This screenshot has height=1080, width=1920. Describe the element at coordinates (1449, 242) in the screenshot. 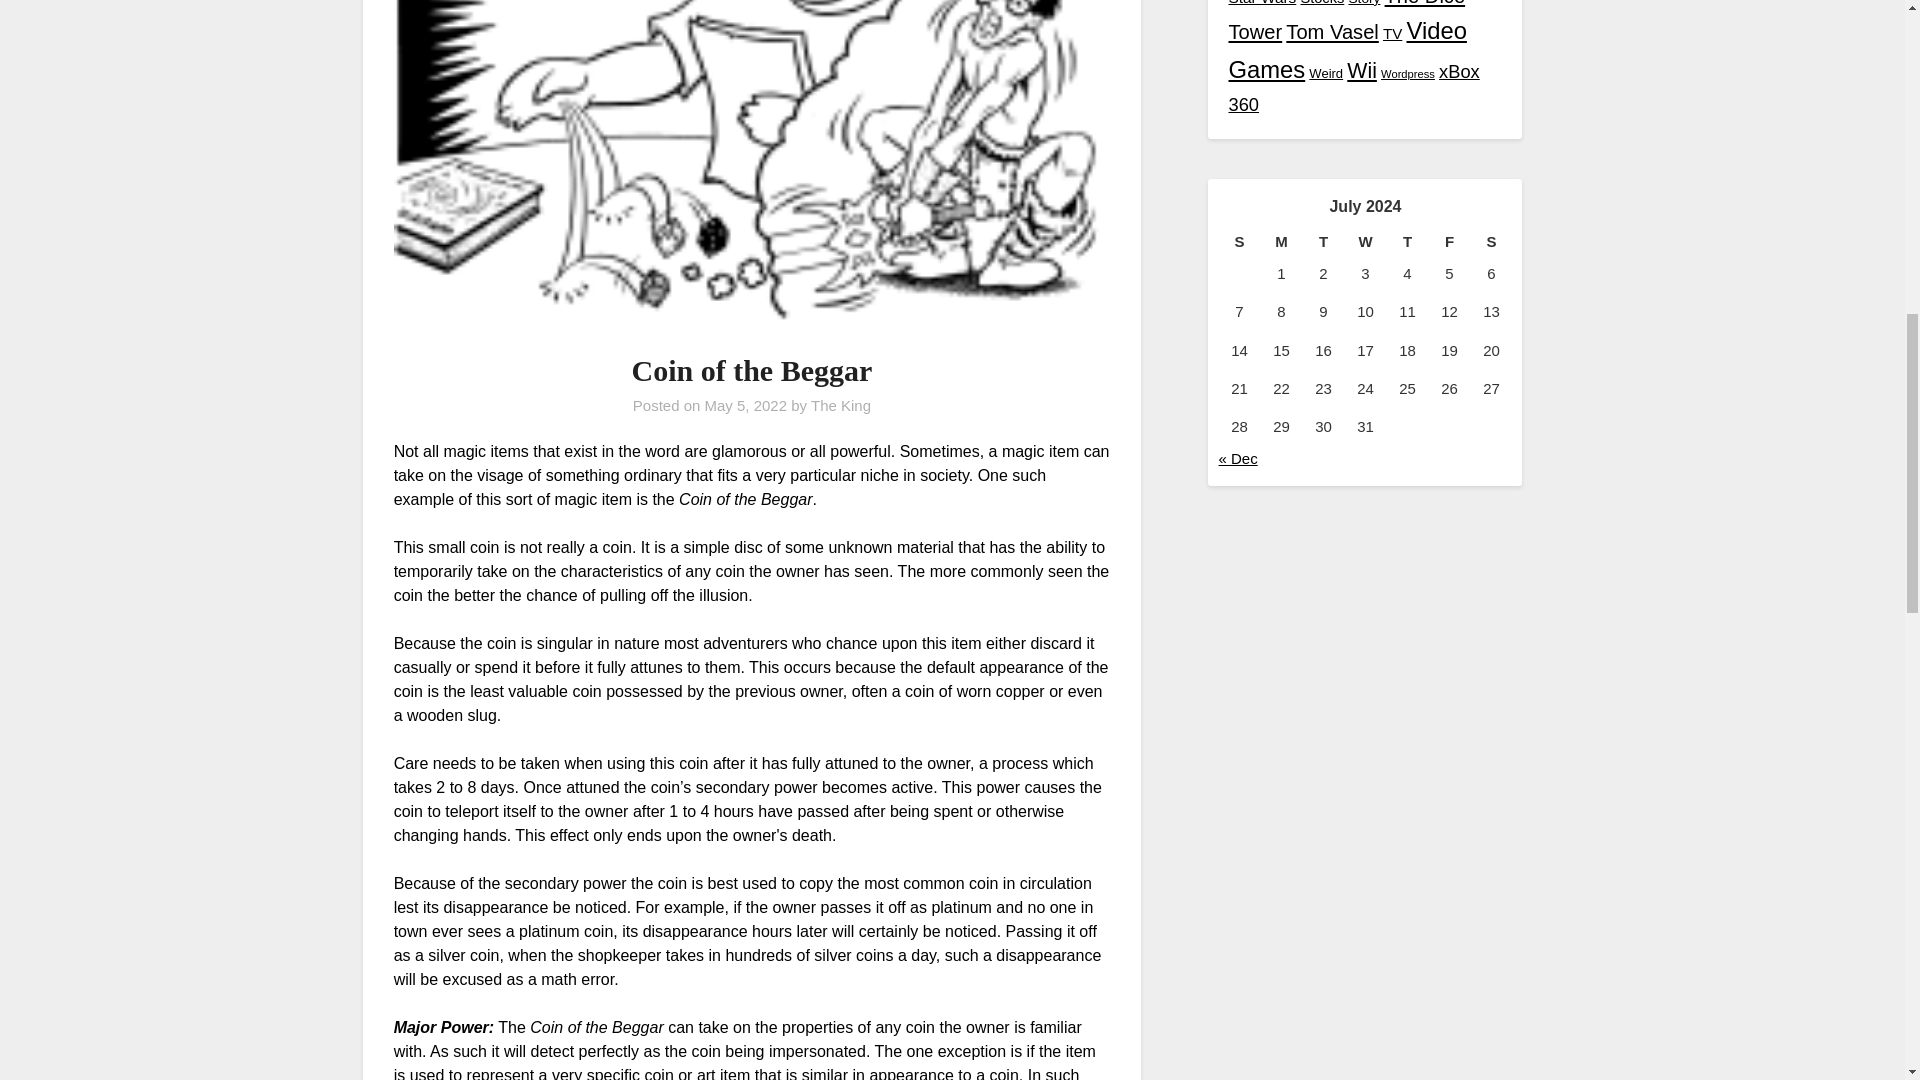

I see `Friday` at that location.